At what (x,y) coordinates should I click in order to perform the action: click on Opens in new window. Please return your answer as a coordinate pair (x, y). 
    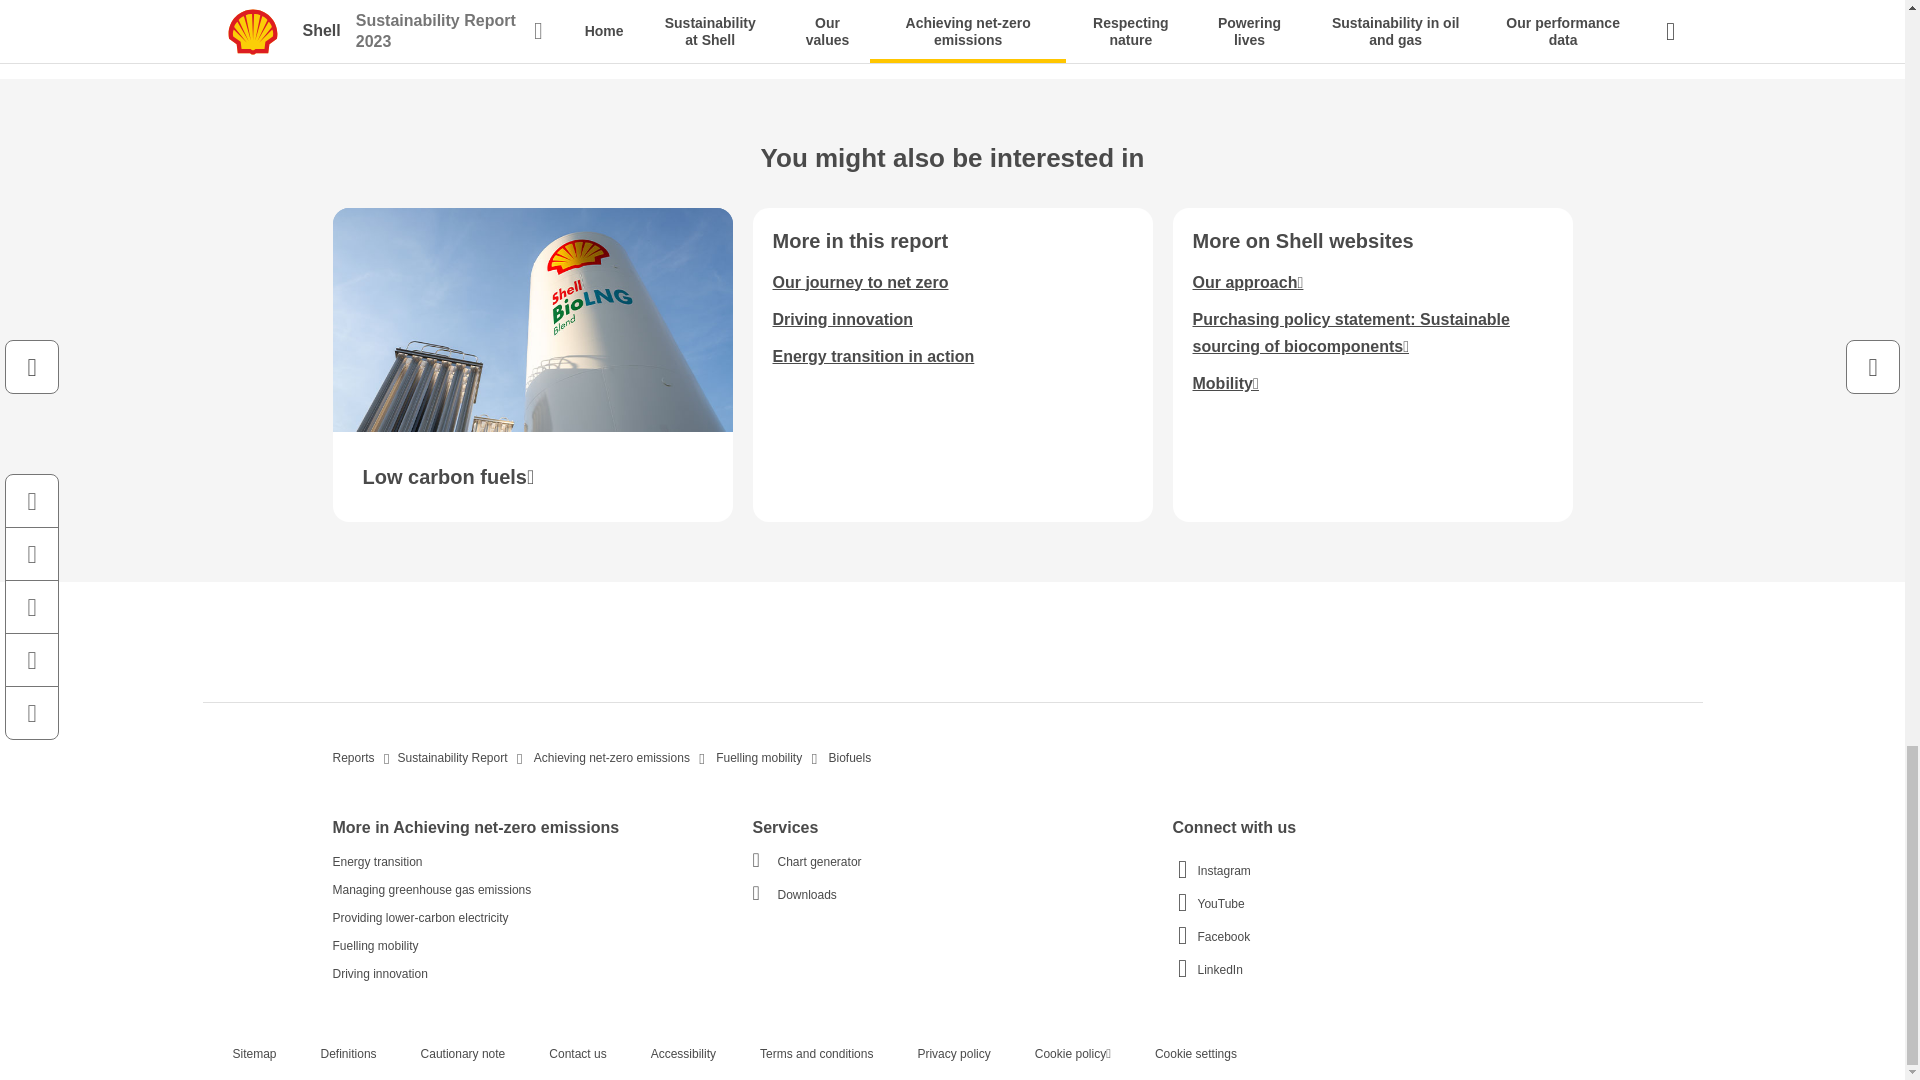
    Looking at the image, I should click on (532, 365).